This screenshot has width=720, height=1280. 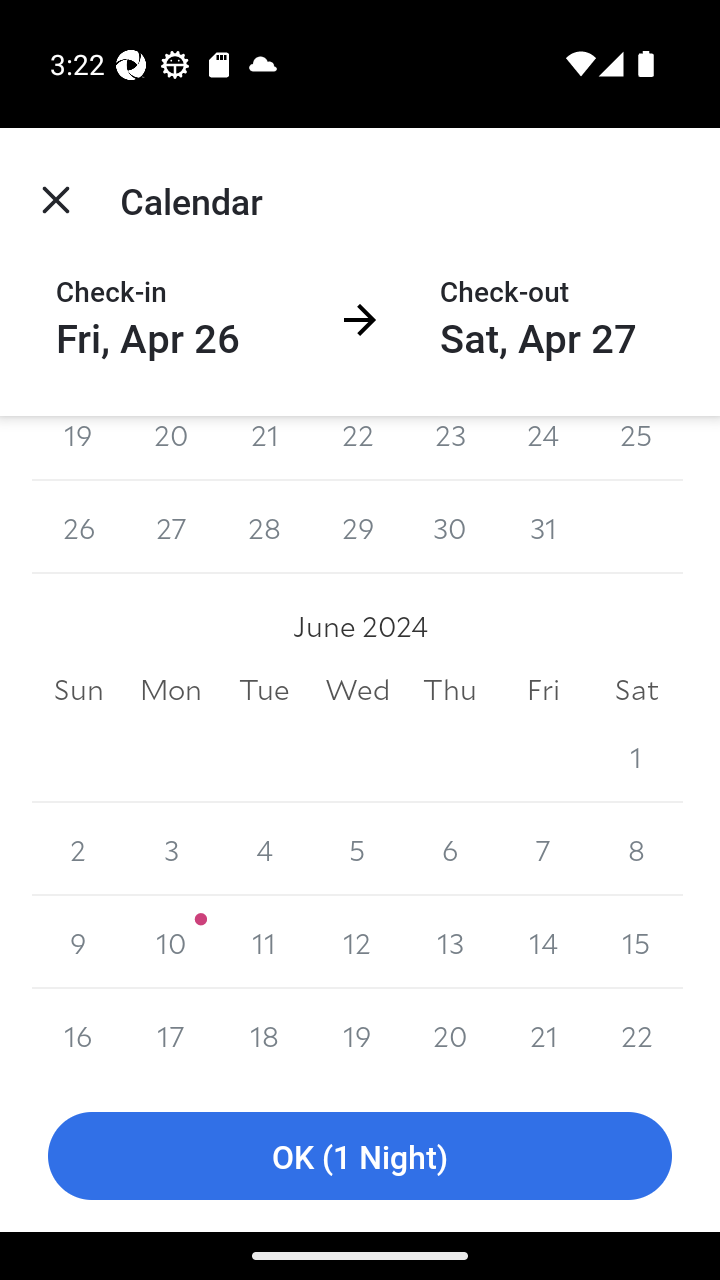 What do you see at coordinates (264, 690) in the screenshot?
I see `Tue` at bounding box center [264, 690].